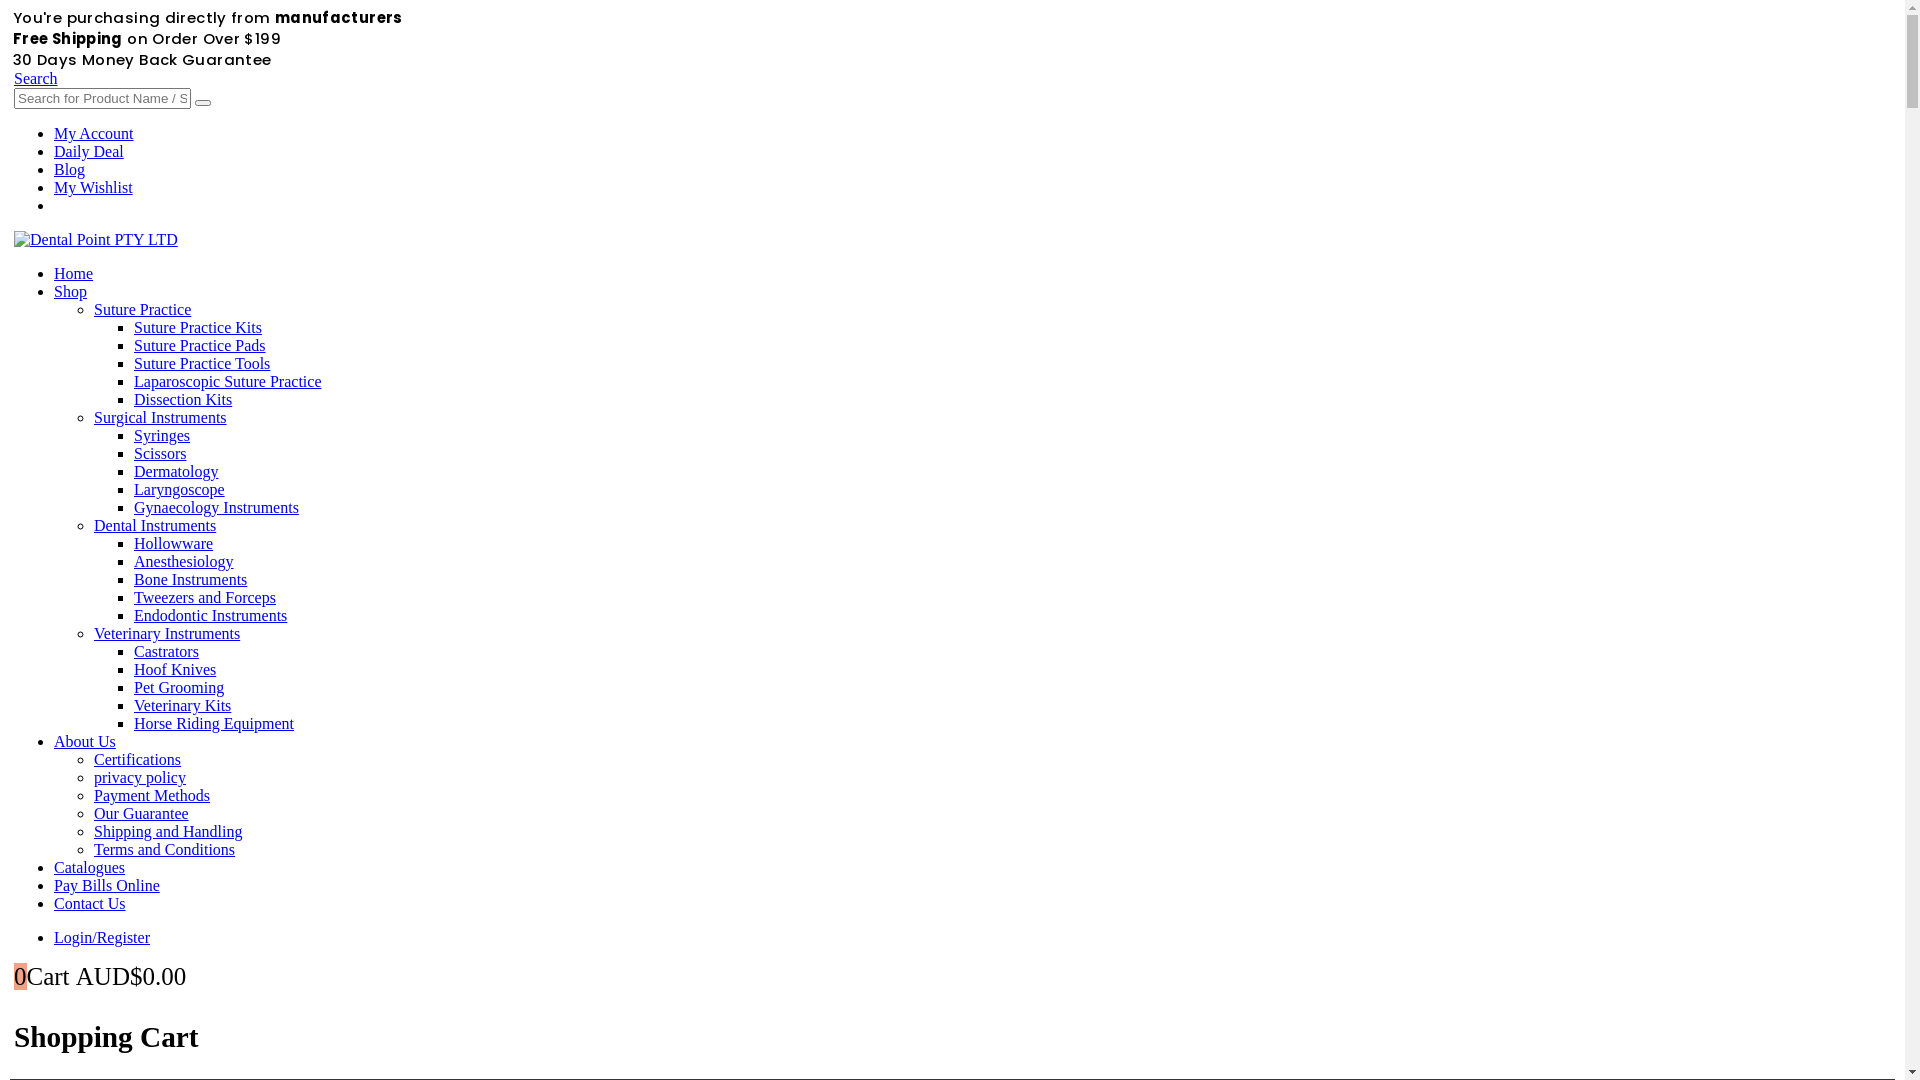 The width and height of the screenshot is (1920, 1080). What do you see at coordinates (198, 328) in the screenshot?
I see `Suture Practice Kits` at bounding box center [198, 328].